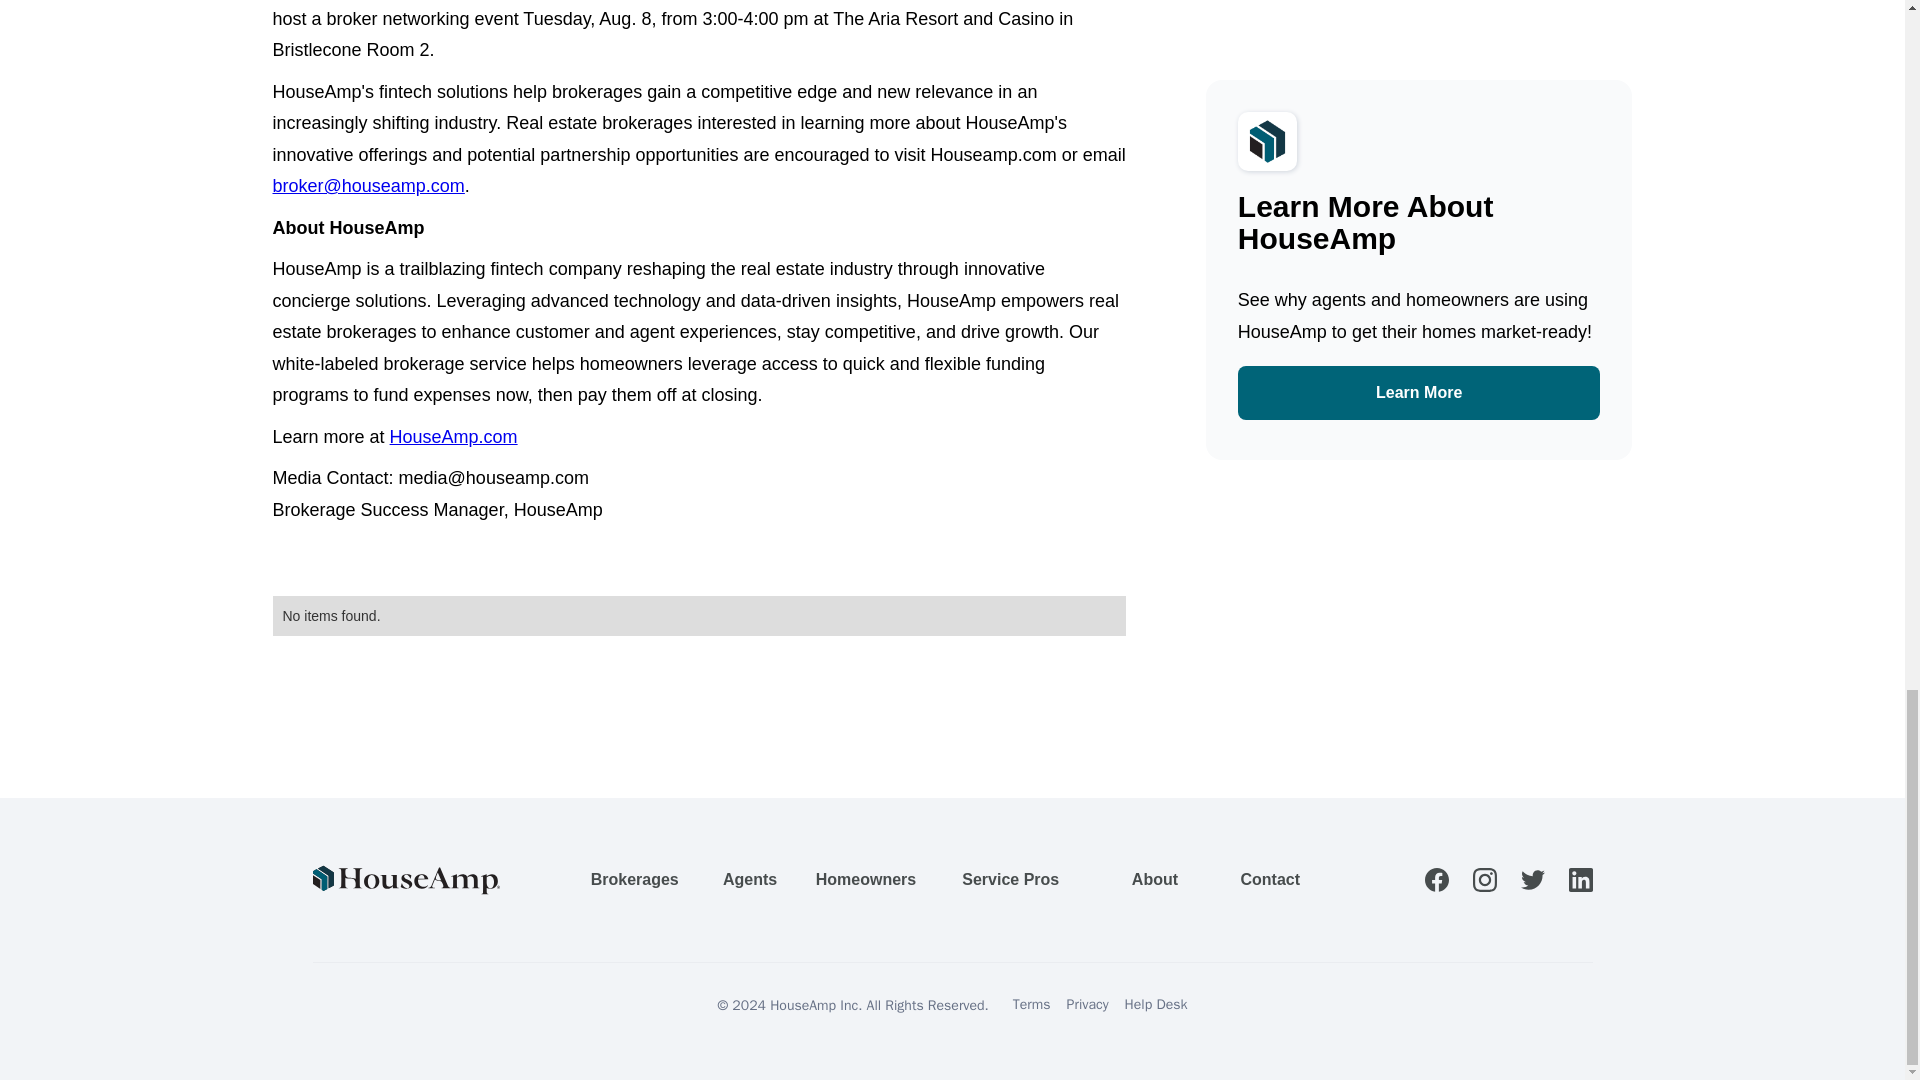 This screenshot has width=1920, height=1080. What do you see at coordinates (866, 879) in the screenshot?
I see `Homeowners` at bounding box center [866, 879].